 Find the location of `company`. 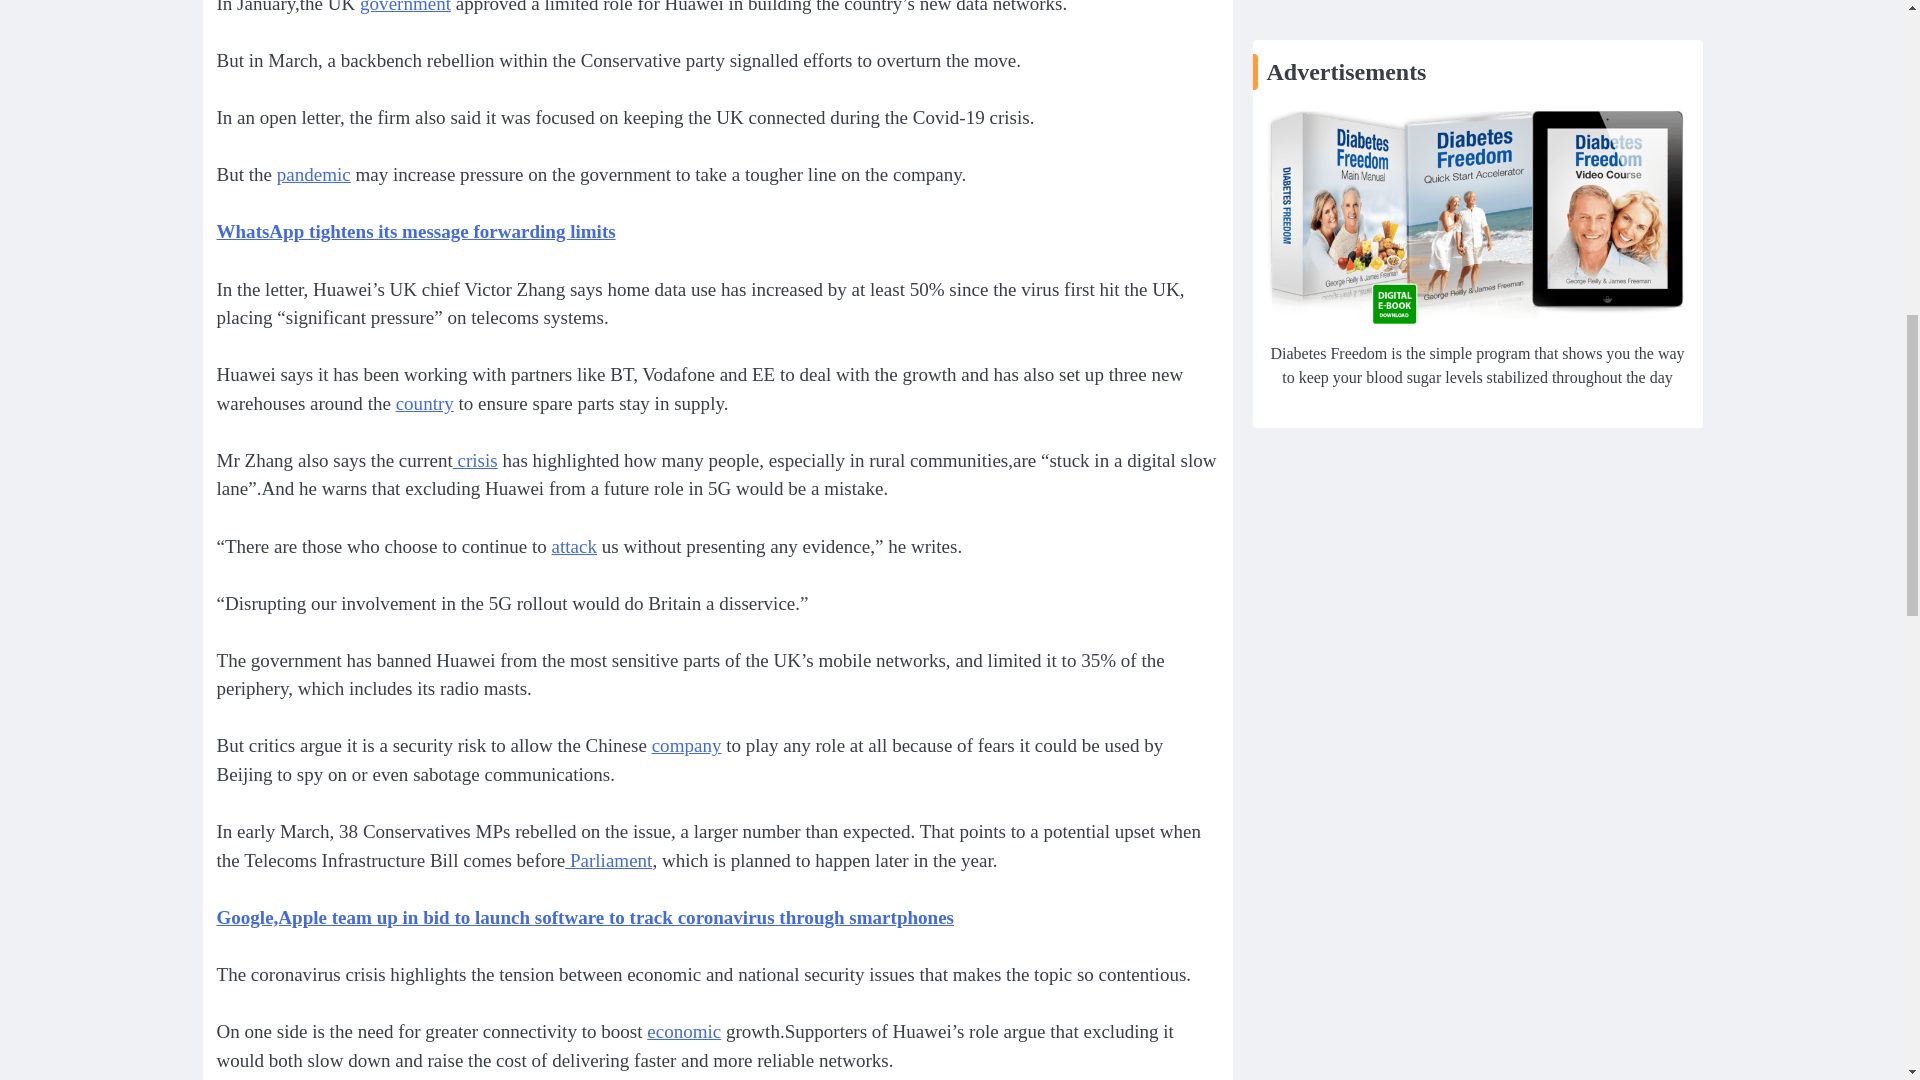

company is located at coordinates (686, 746).